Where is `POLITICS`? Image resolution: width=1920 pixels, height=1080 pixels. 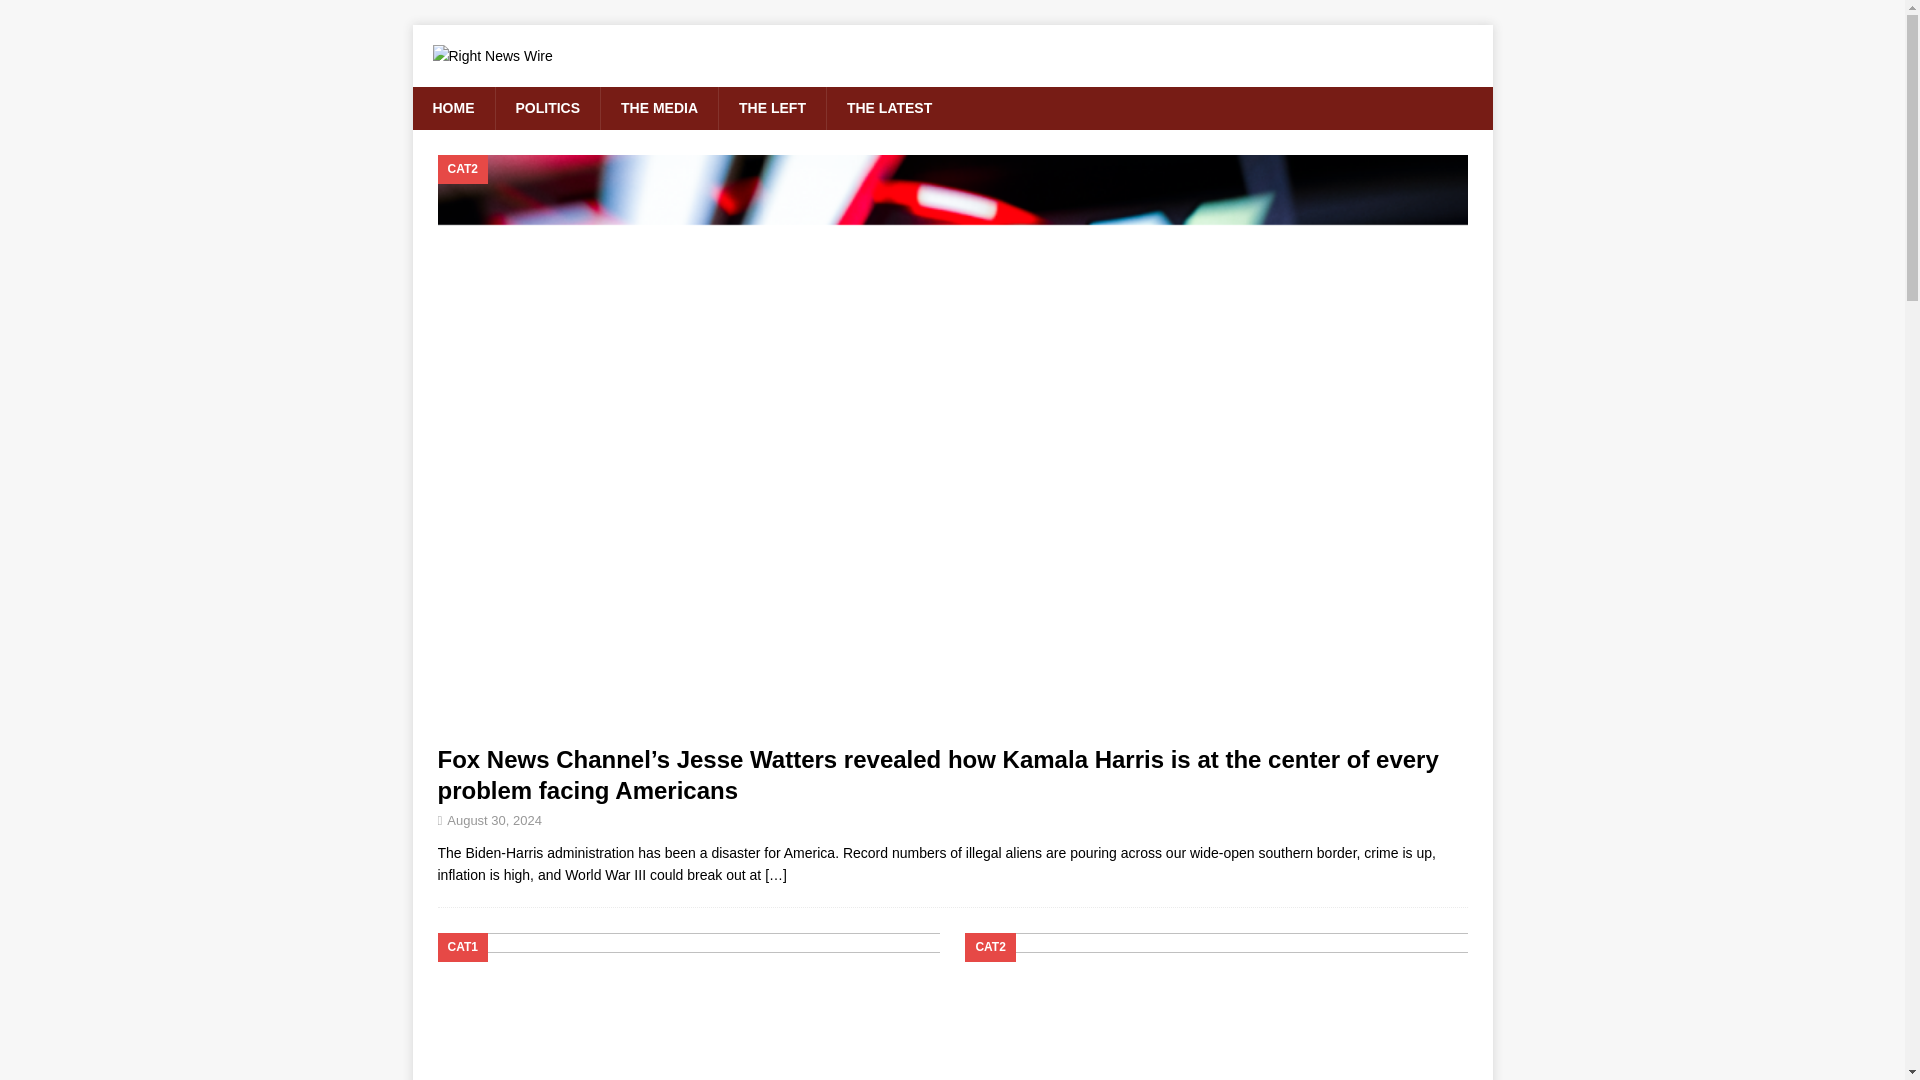
POLITICS is located at coordinates (546, 108).